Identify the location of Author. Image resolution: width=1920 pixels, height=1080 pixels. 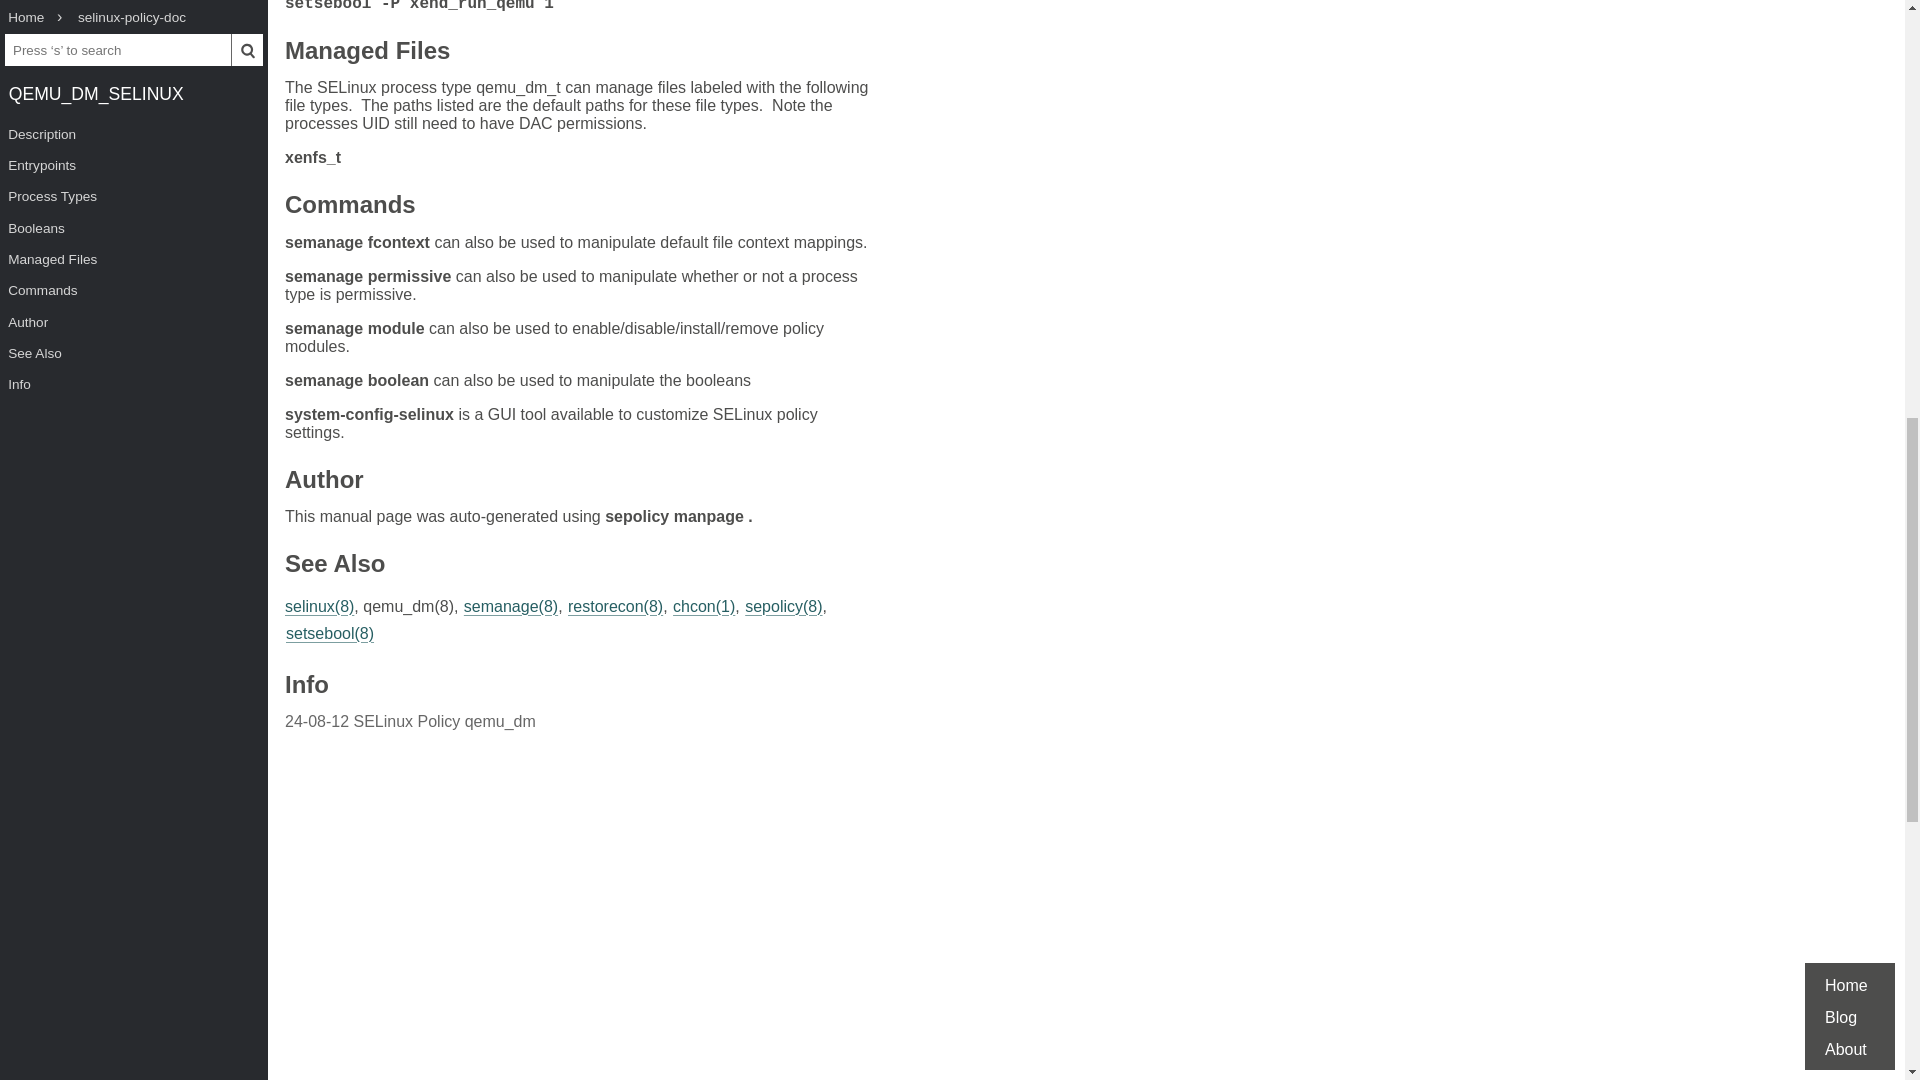
(324, 482).